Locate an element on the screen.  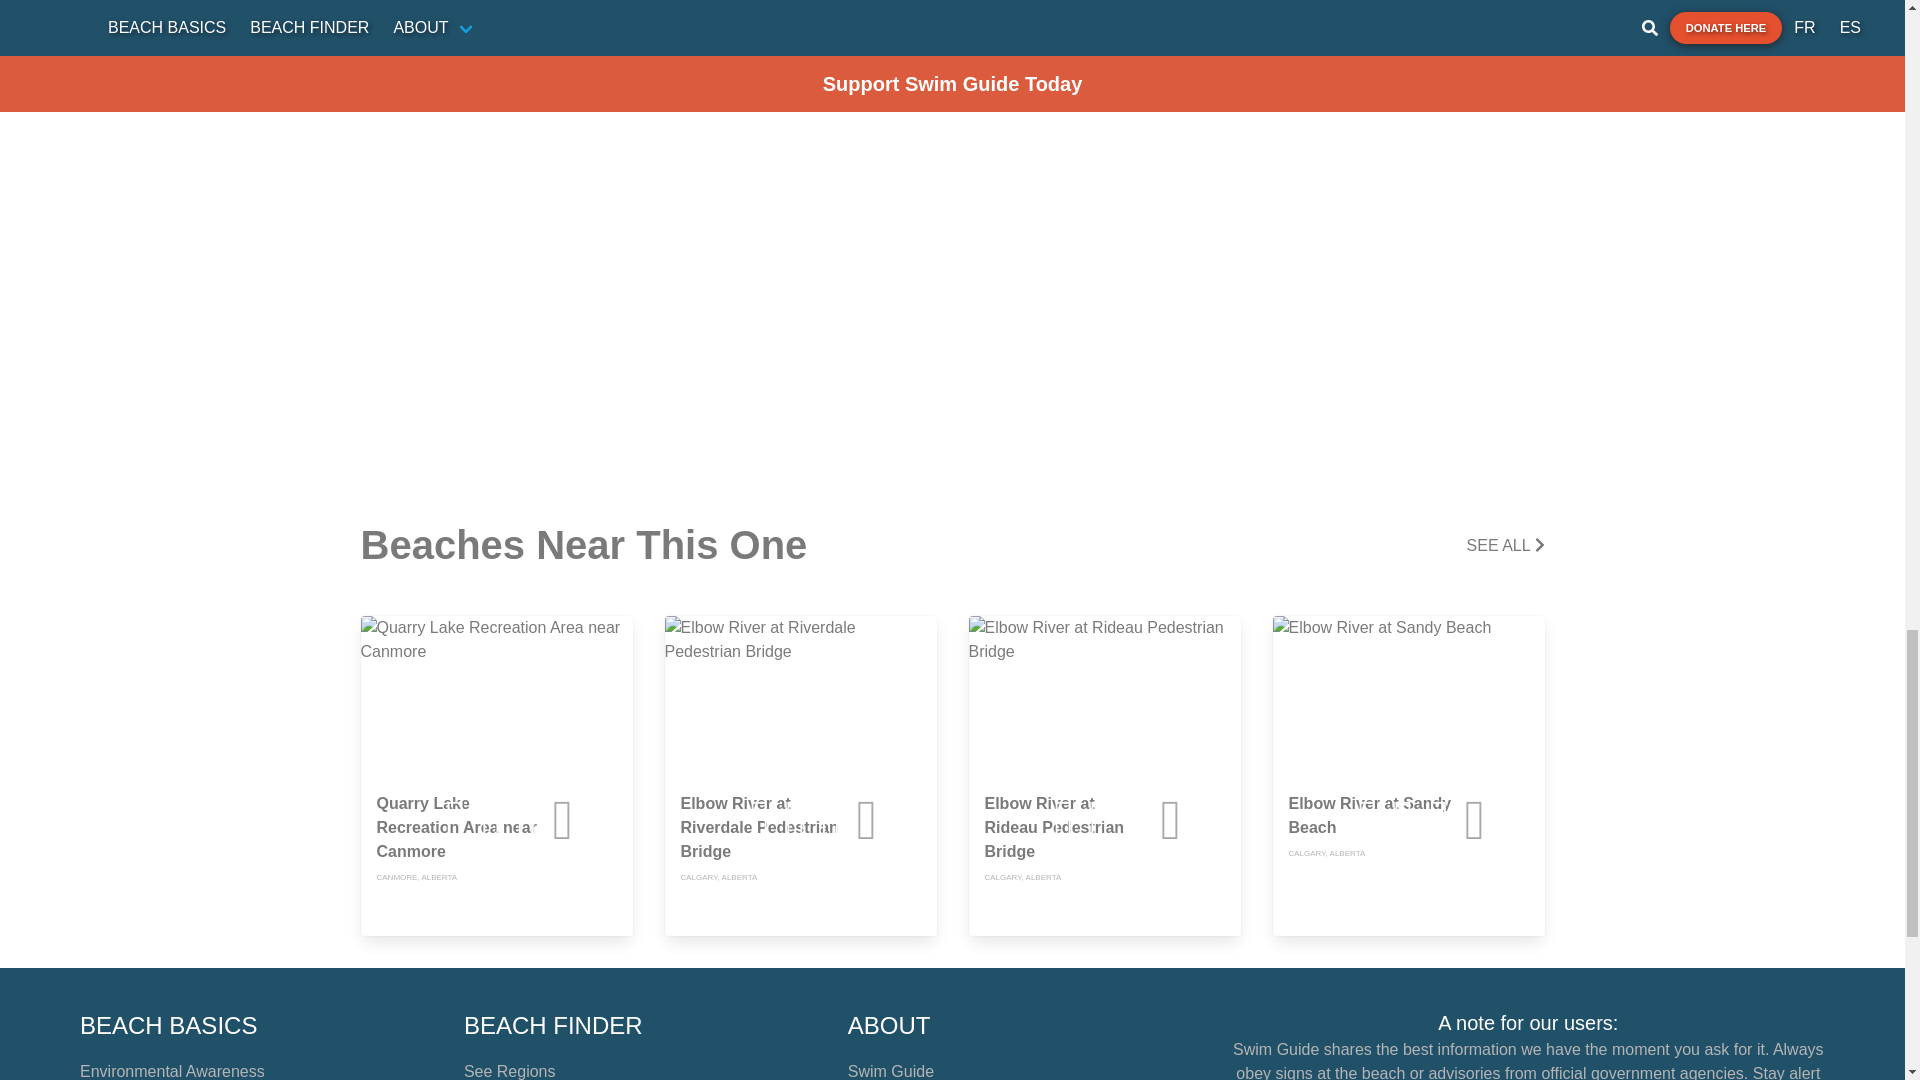
no data is located at coordinates (1213, 820).